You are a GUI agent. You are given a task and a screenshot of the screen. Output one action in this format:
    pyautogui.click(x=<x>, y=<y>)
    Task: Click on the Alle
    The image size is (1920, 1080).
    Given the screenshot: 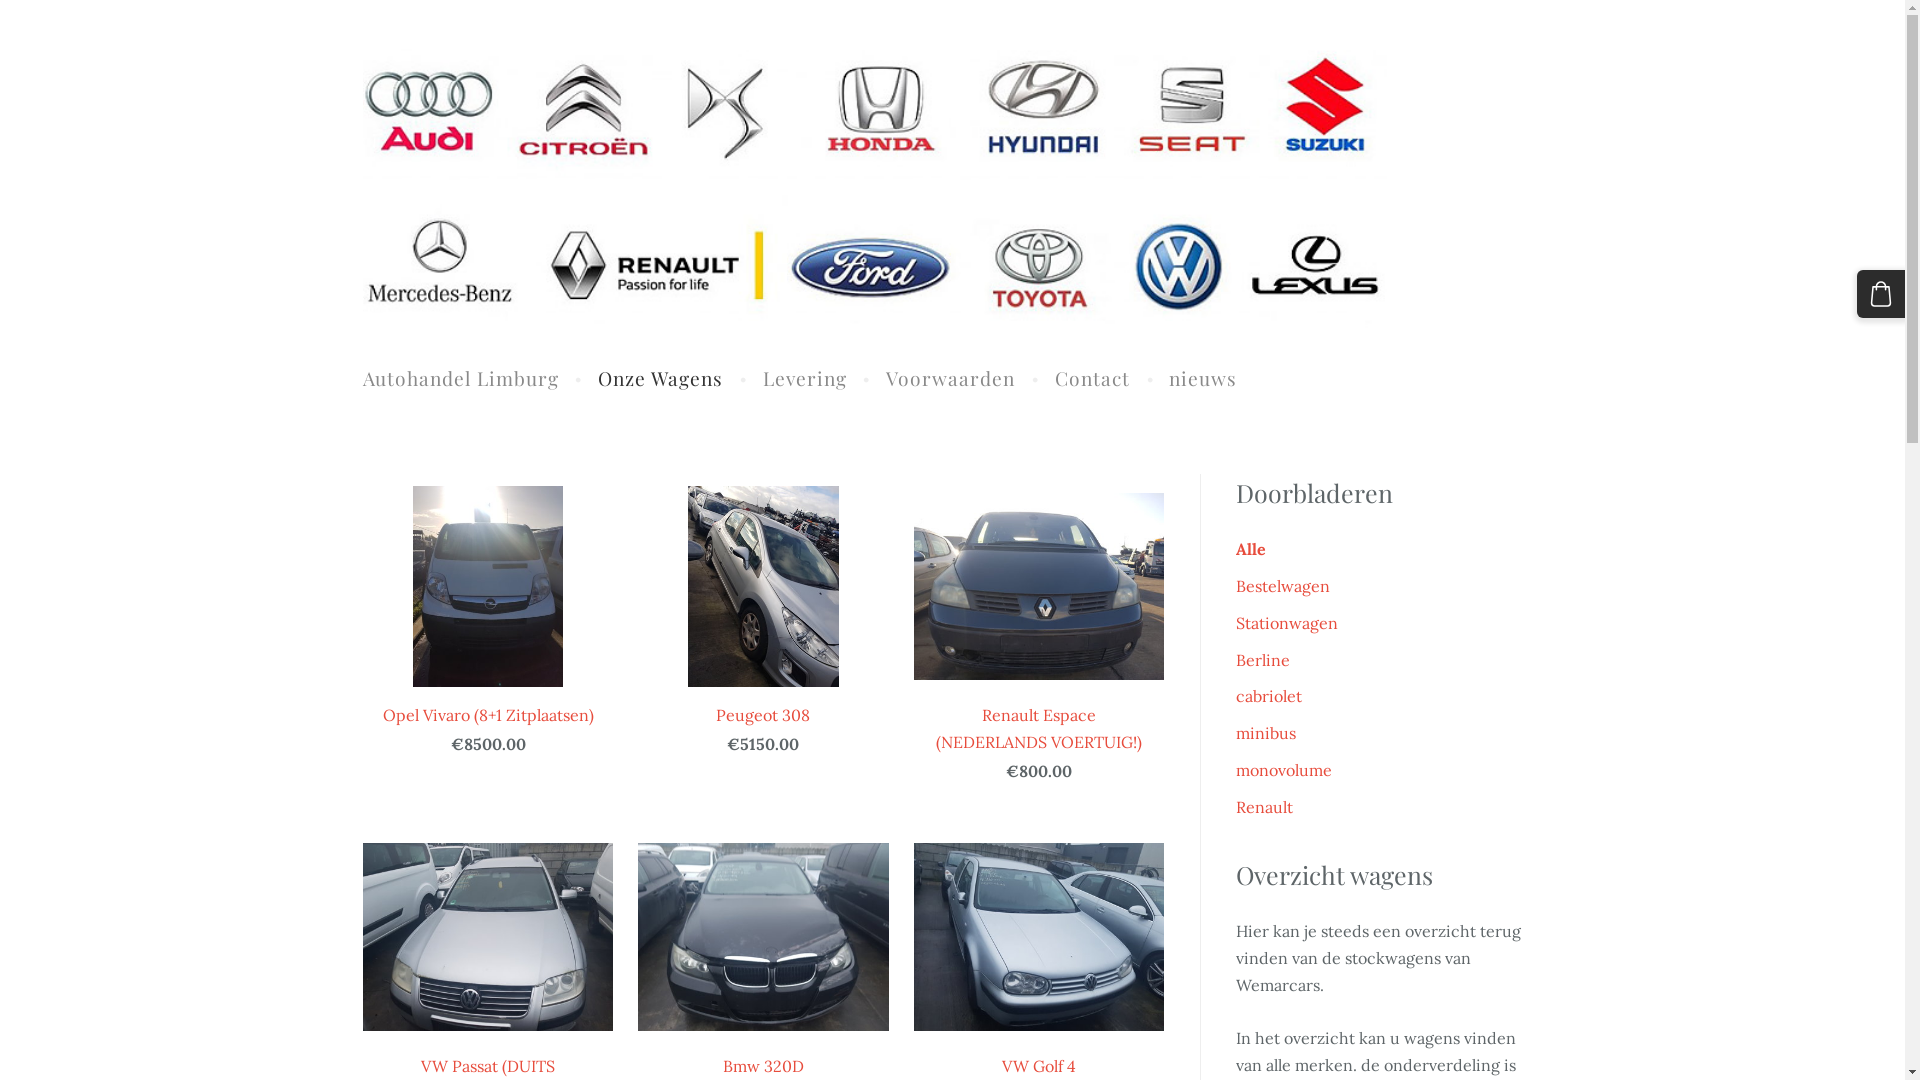 What is the action you would take?
    pyautogui.click(x=1251, y=550)
    